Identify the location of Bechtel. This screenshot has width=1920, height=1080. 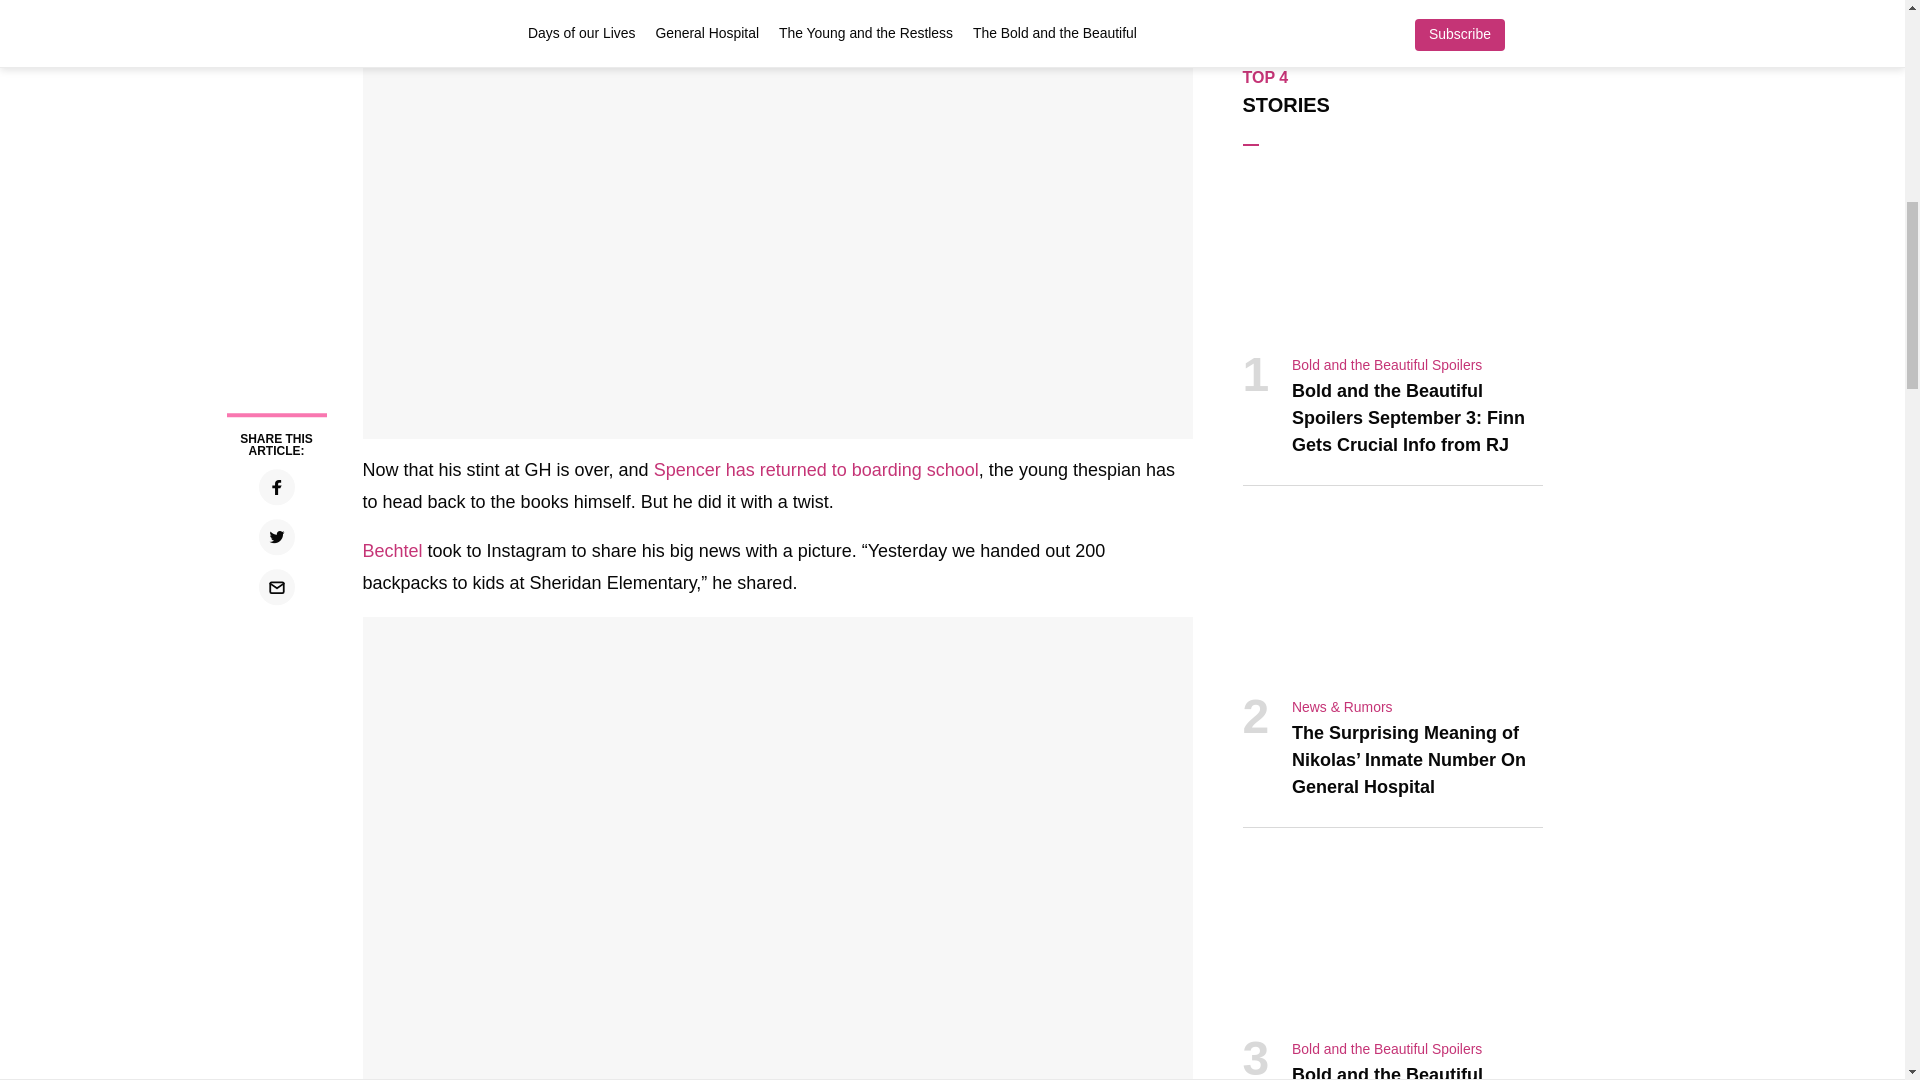
(392, 550).